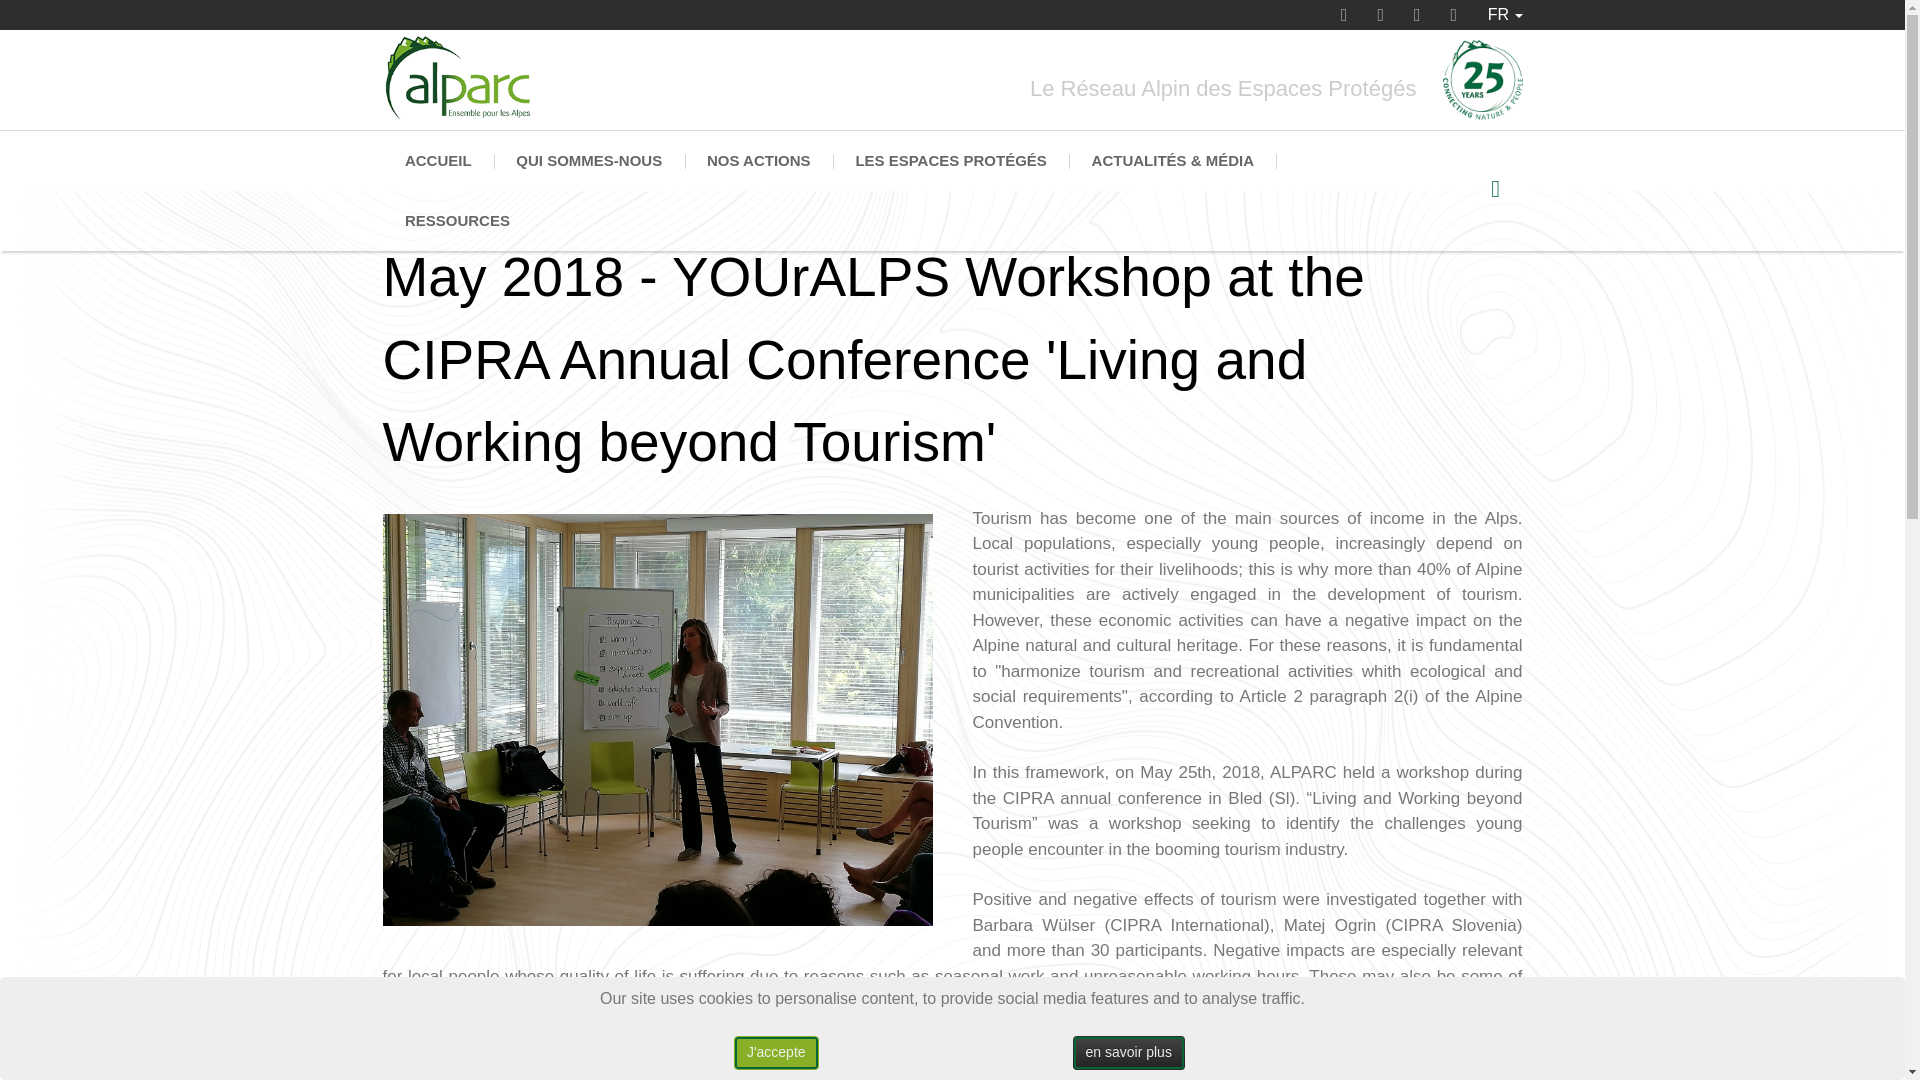 The image size is (1920, 1080). I want to click on Youtube, so click(1381, 30).